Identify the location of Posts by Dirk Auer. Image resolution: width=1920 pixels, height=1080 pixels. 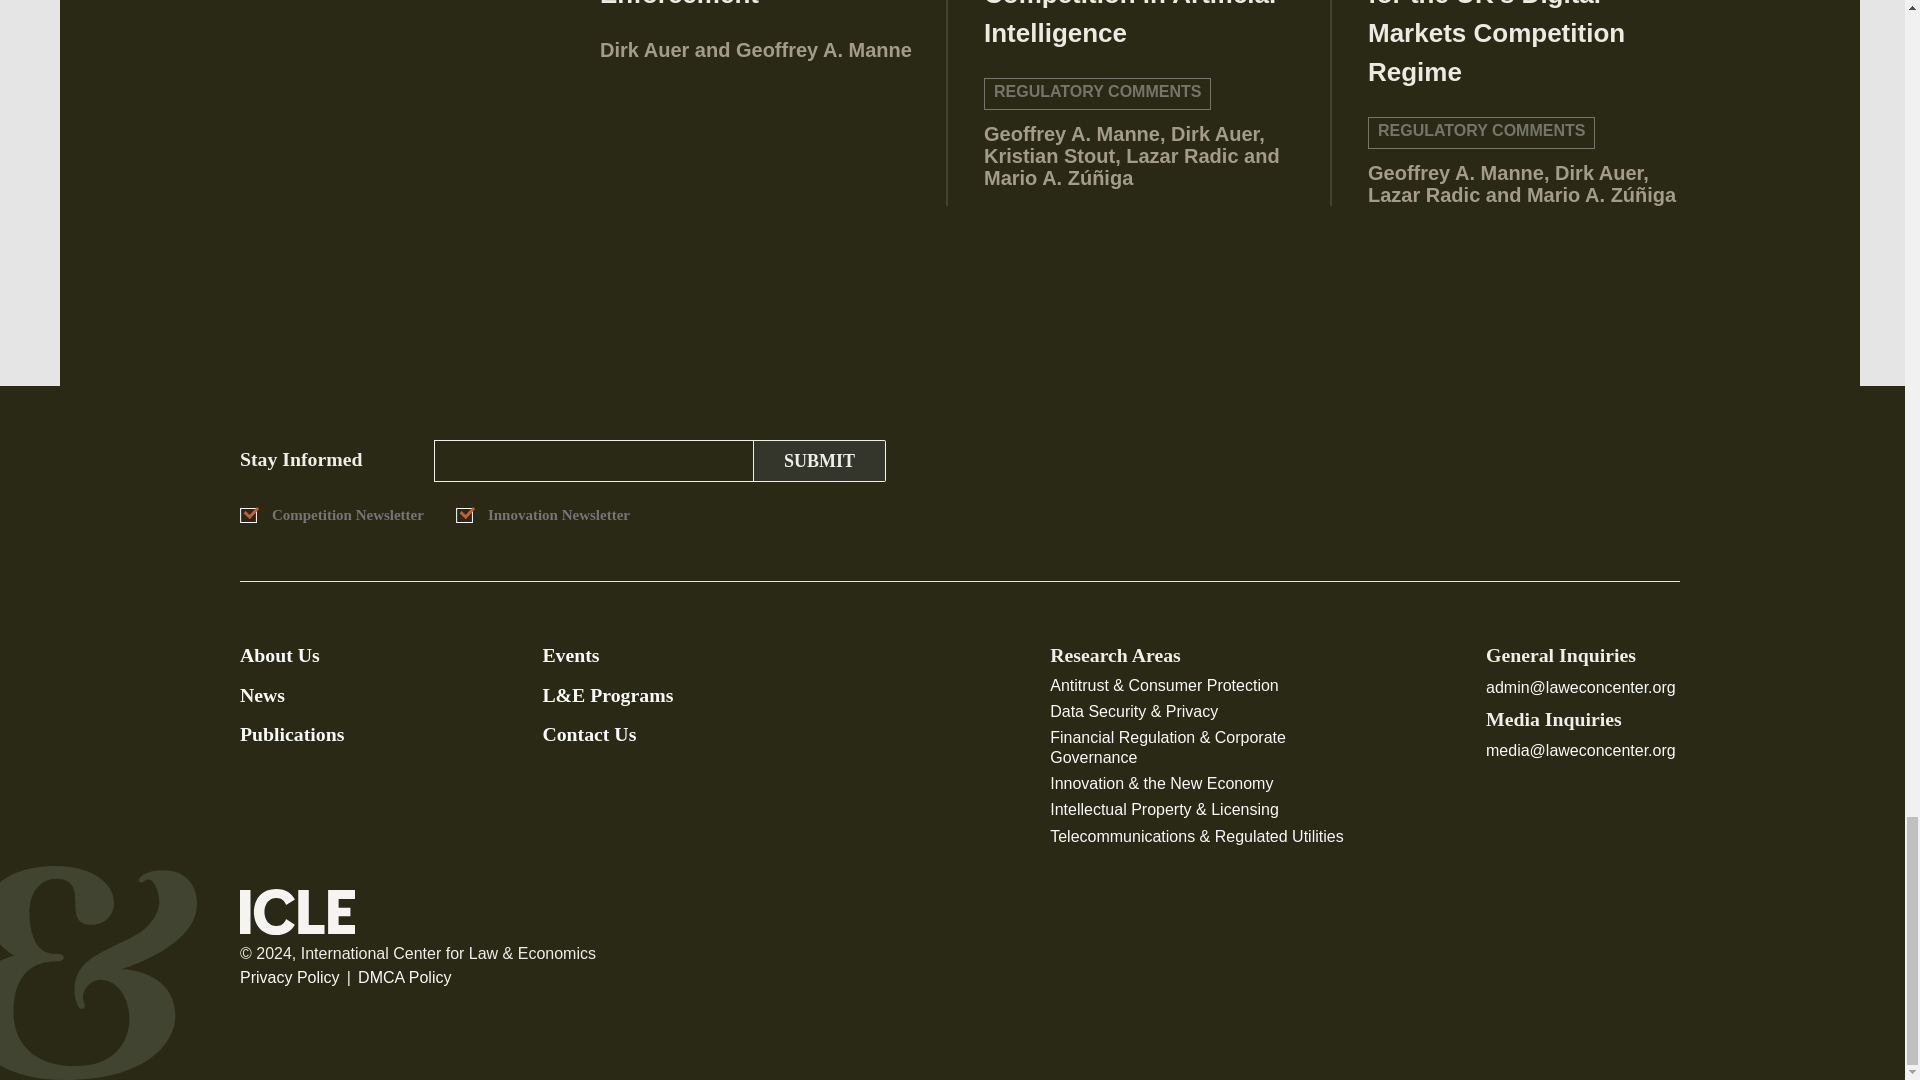
(1599, 172).